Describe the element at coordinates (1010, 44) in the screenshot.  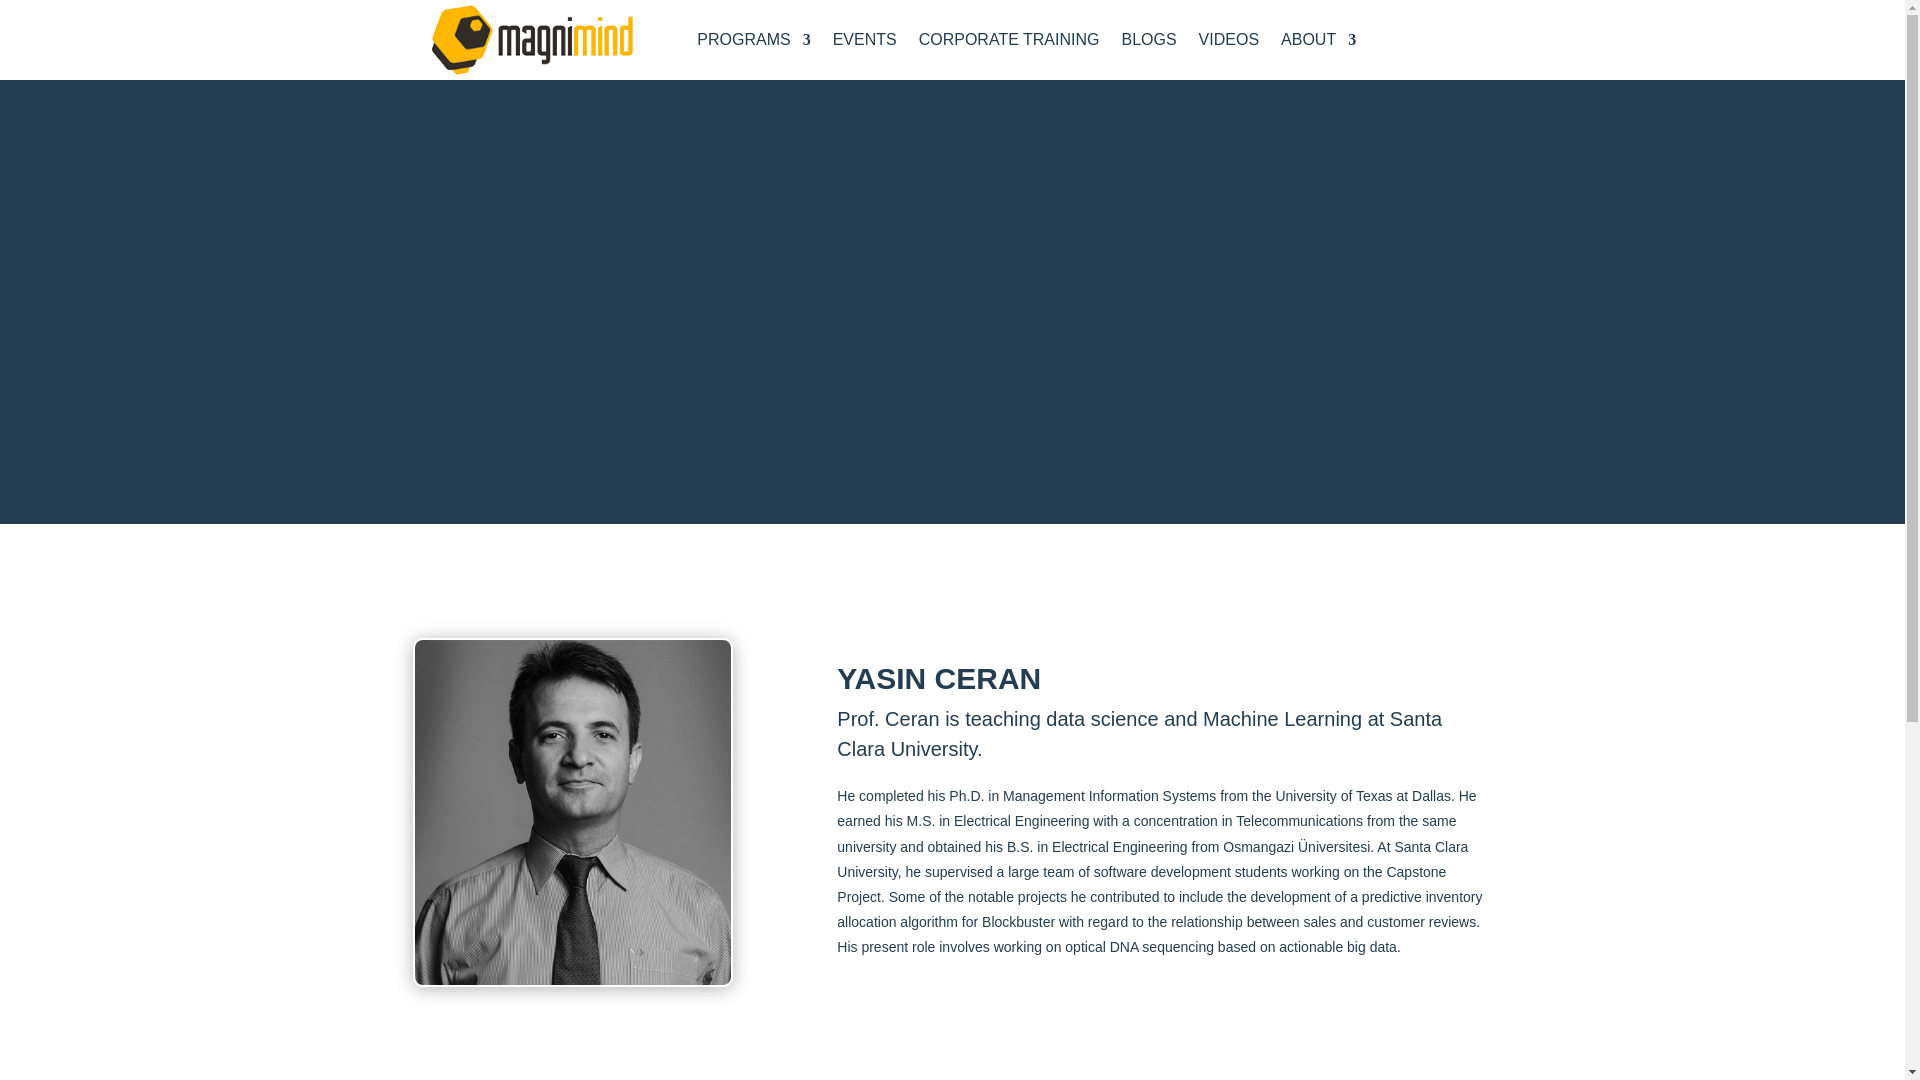
I see `CORPORATE TRAINING` at that location.